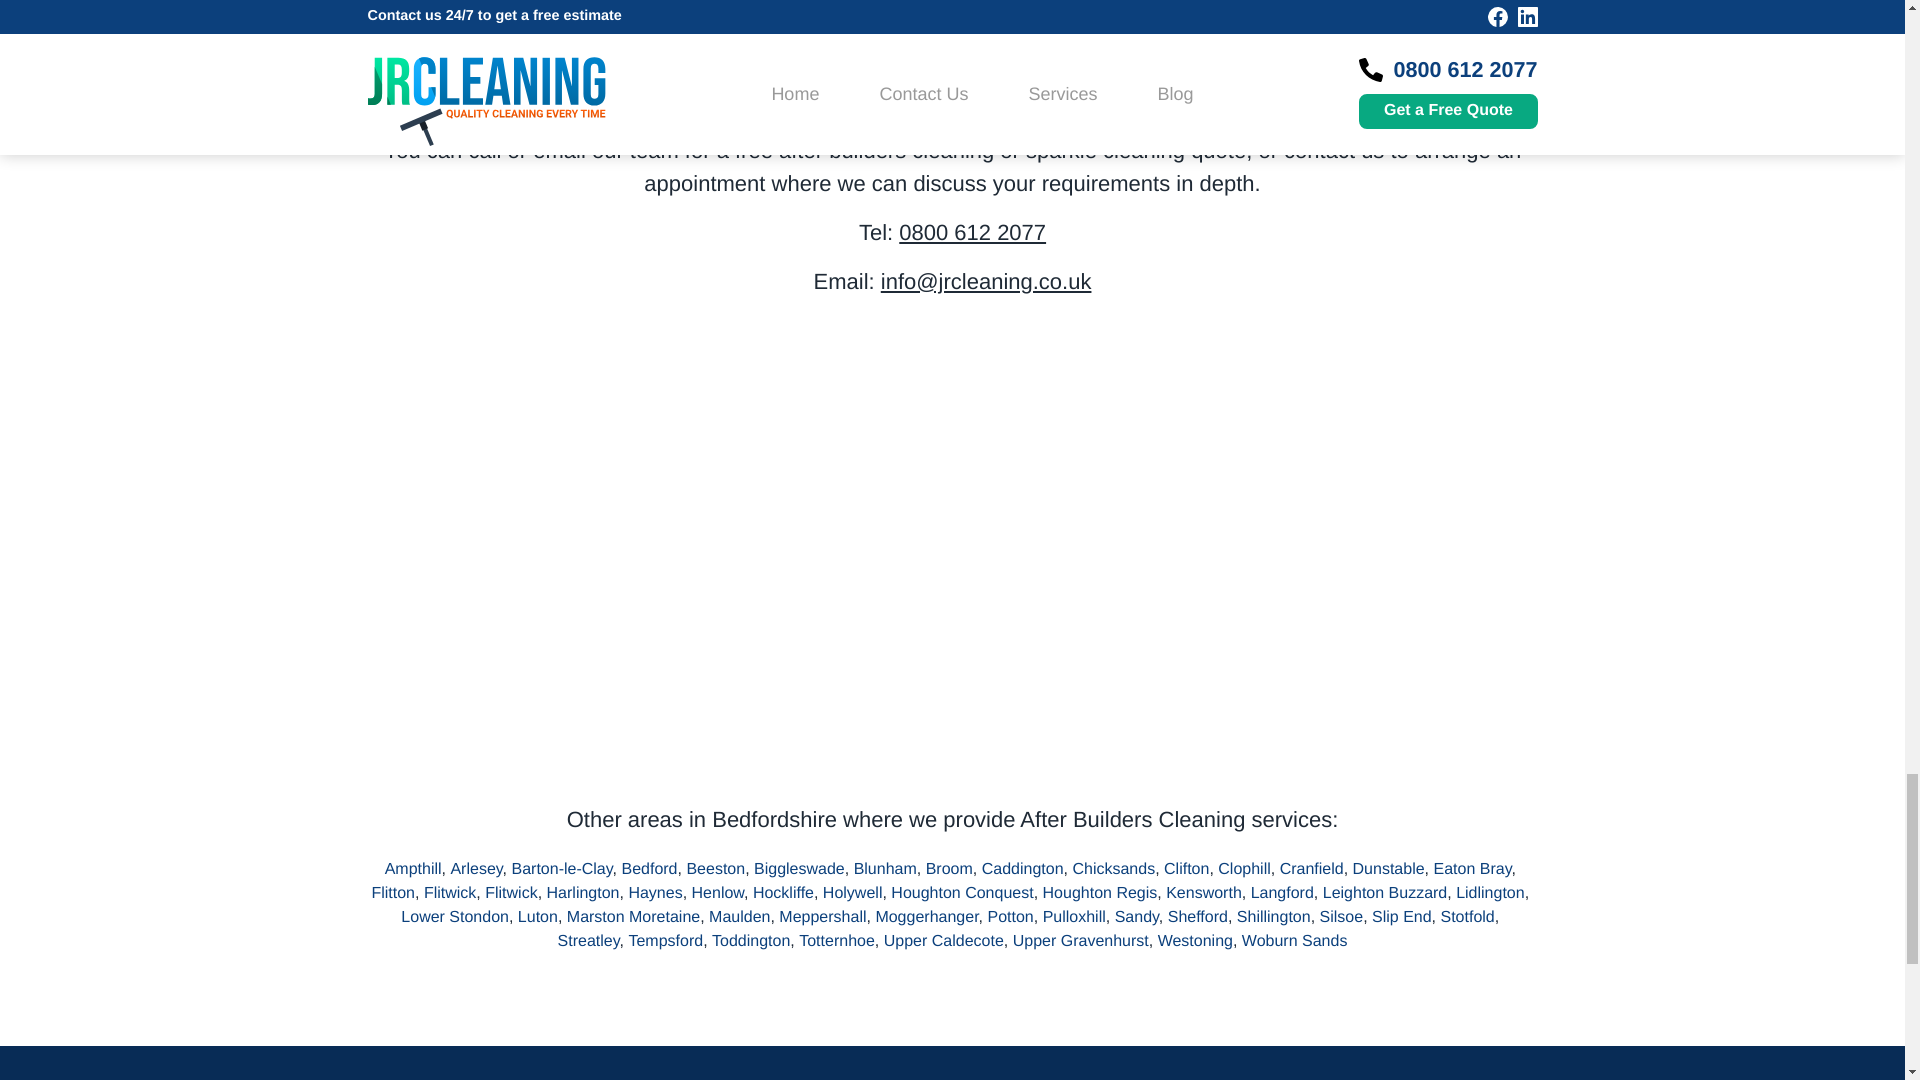  Describe the element at coordinates (567, 869) in the screenshot. I see `Barton-le-Clay` at that location.